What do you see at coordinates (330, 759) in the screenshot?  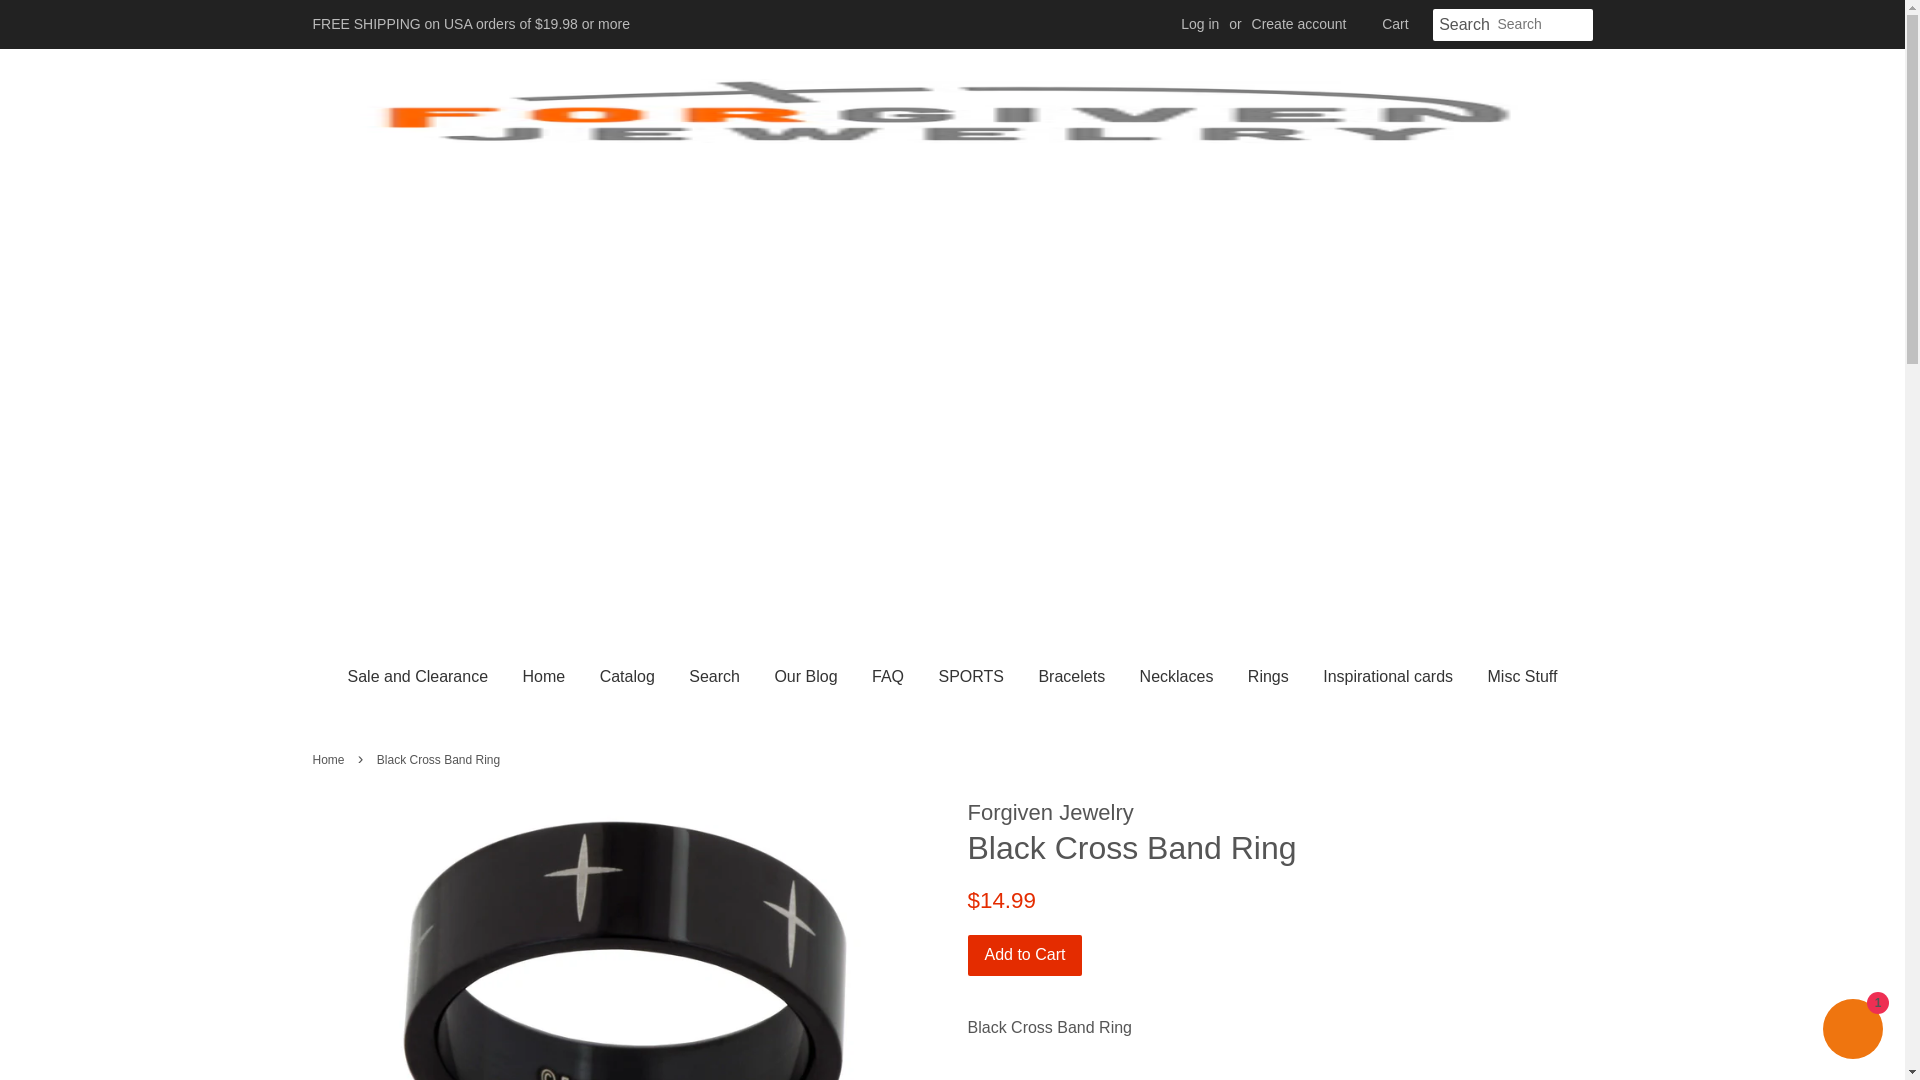 I see `Back to the frontpage` at bounding box center [330, 759].